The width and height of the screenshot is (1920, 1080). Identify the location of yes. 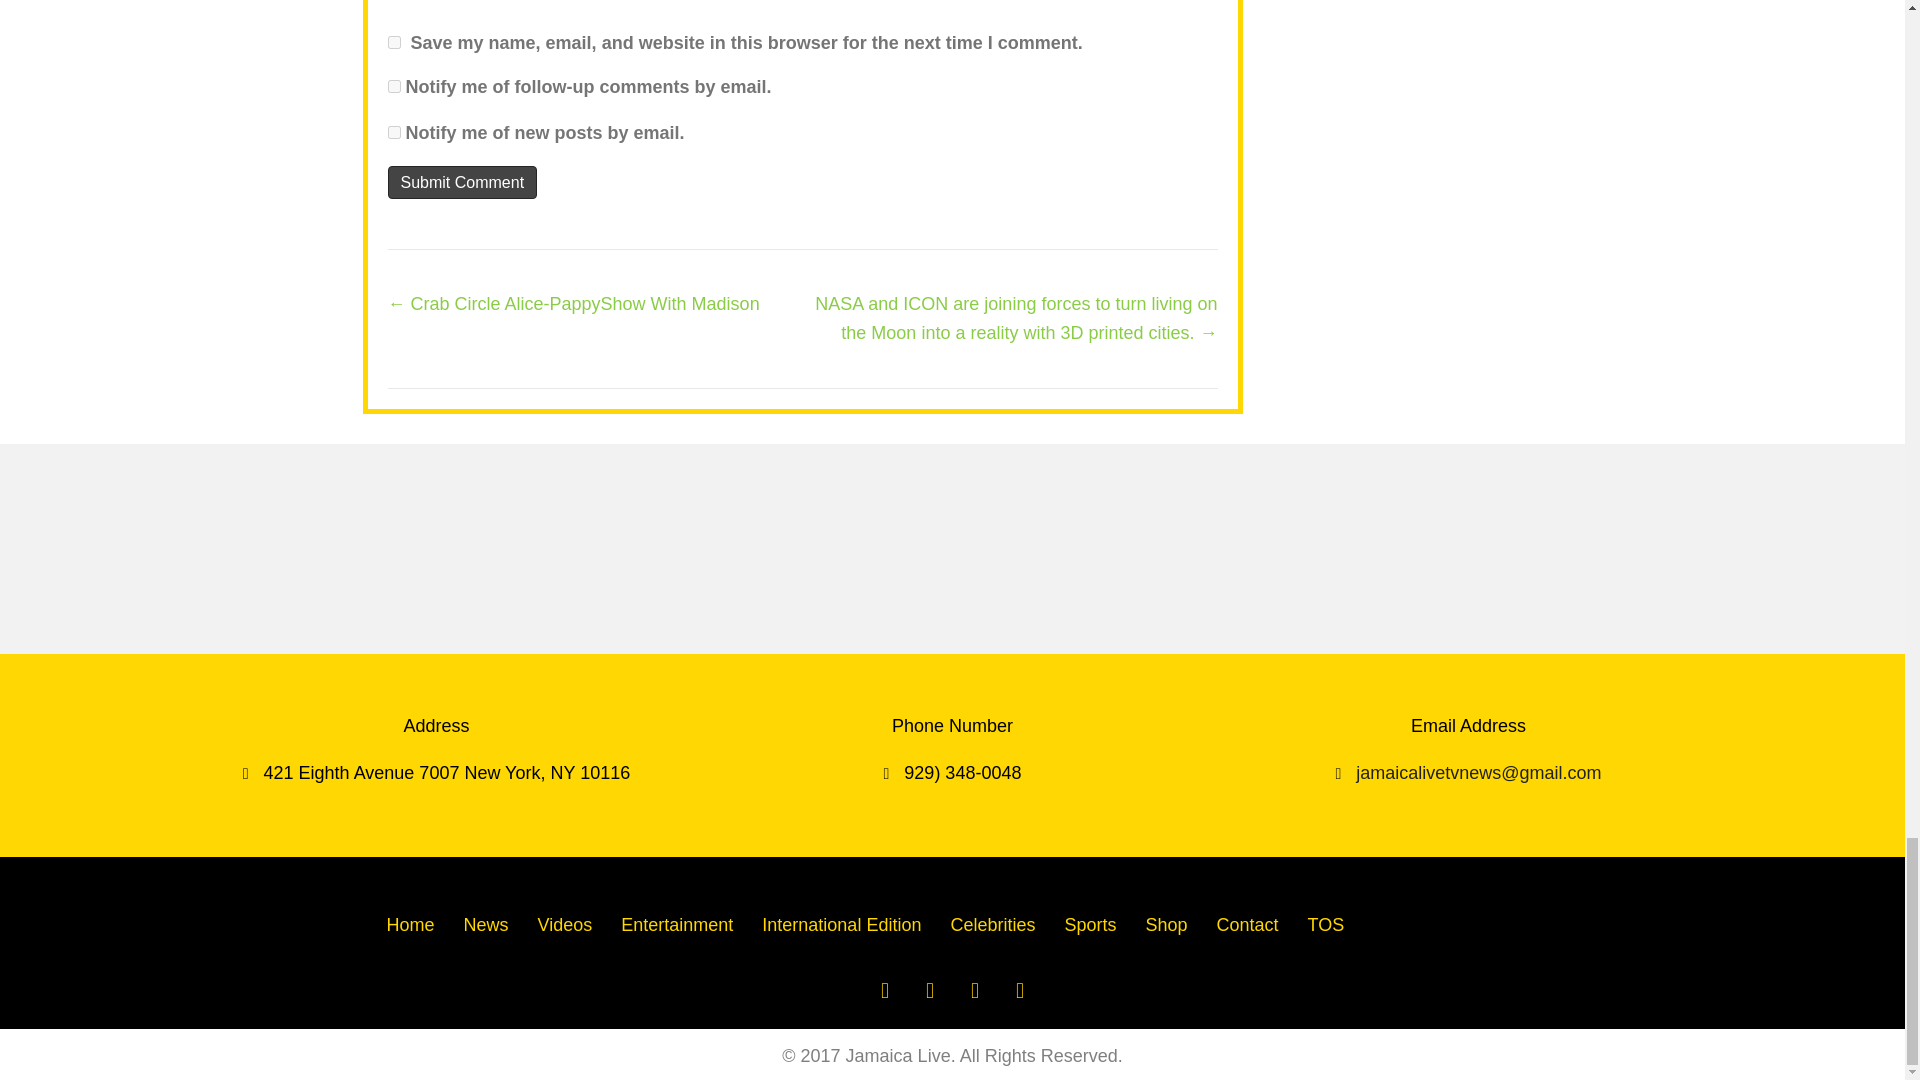
(394, 42).